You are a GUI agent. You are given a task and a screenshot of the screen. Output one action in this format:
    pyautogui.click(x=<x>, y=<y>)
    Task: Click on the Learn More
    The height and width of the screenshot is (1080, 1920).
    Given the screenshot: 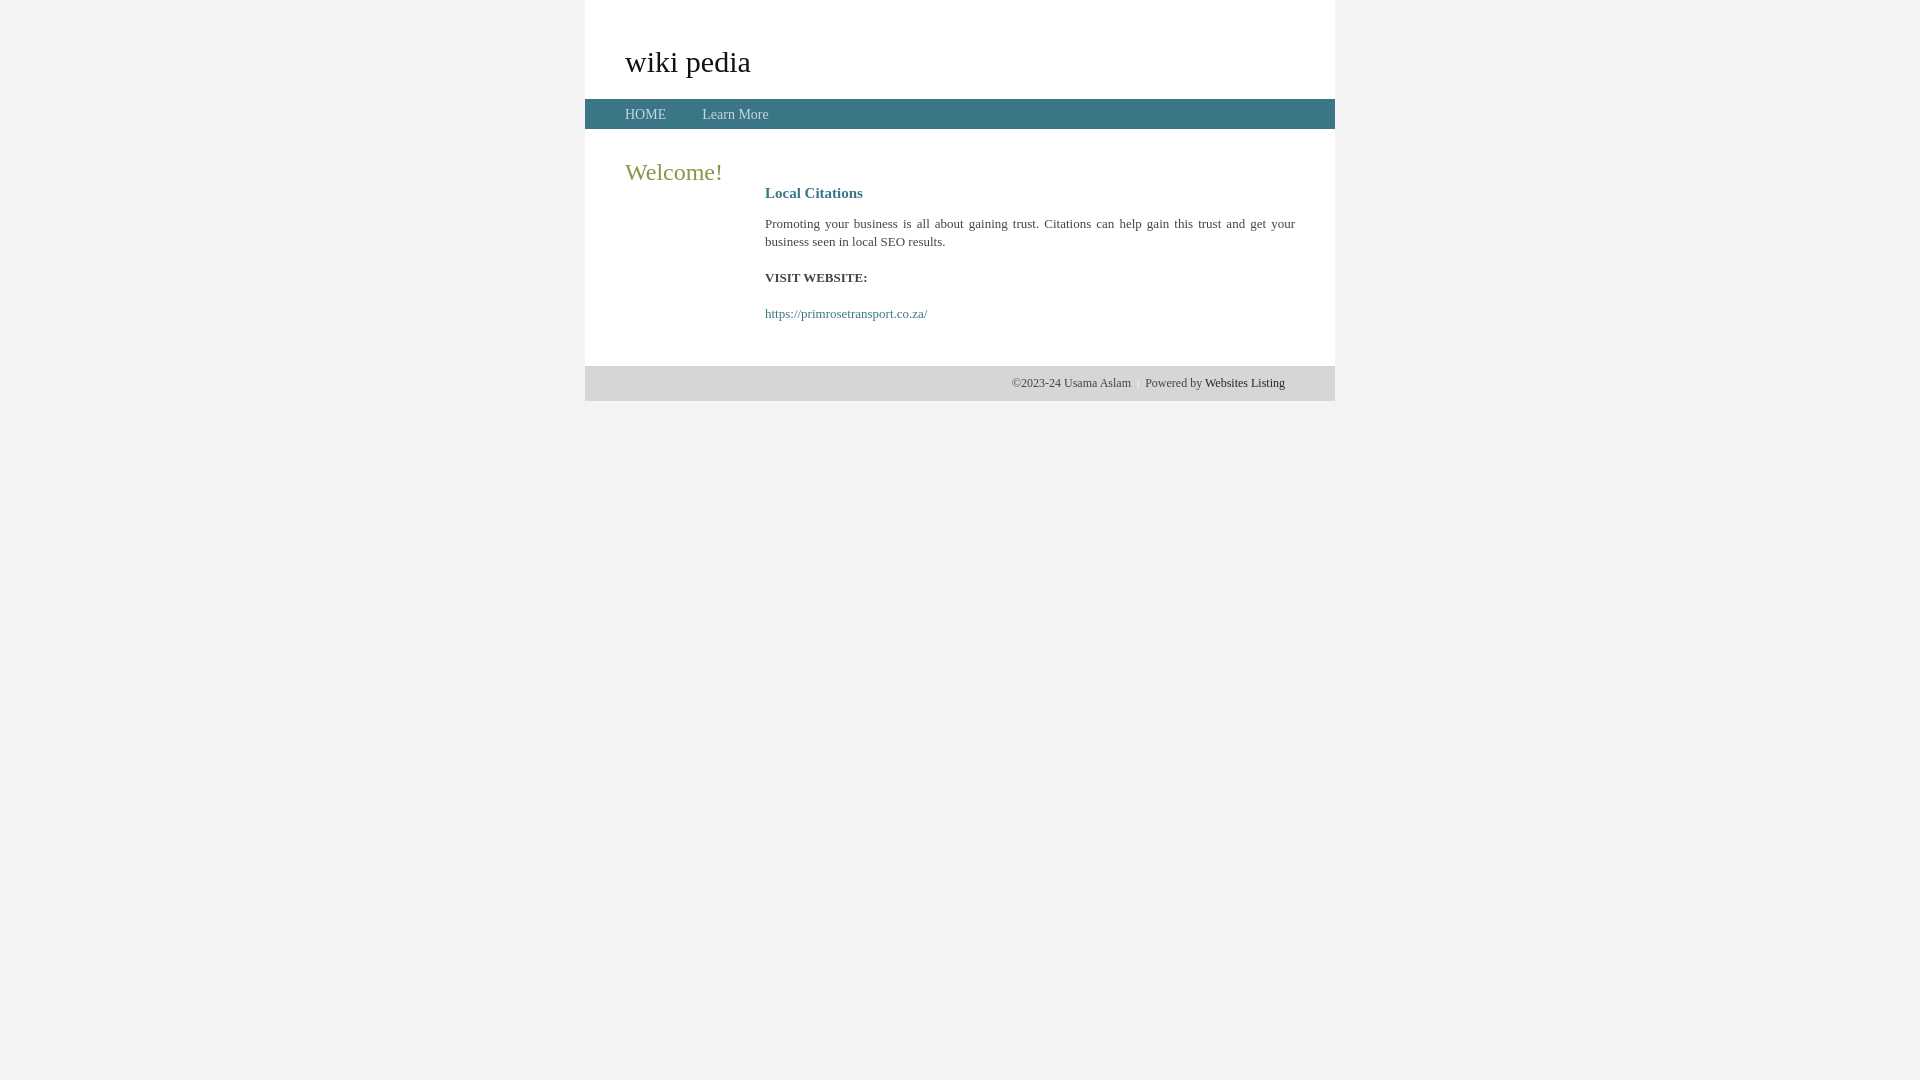 What is the action you would take?
    pyautogui.click(x=735, y=114)
    